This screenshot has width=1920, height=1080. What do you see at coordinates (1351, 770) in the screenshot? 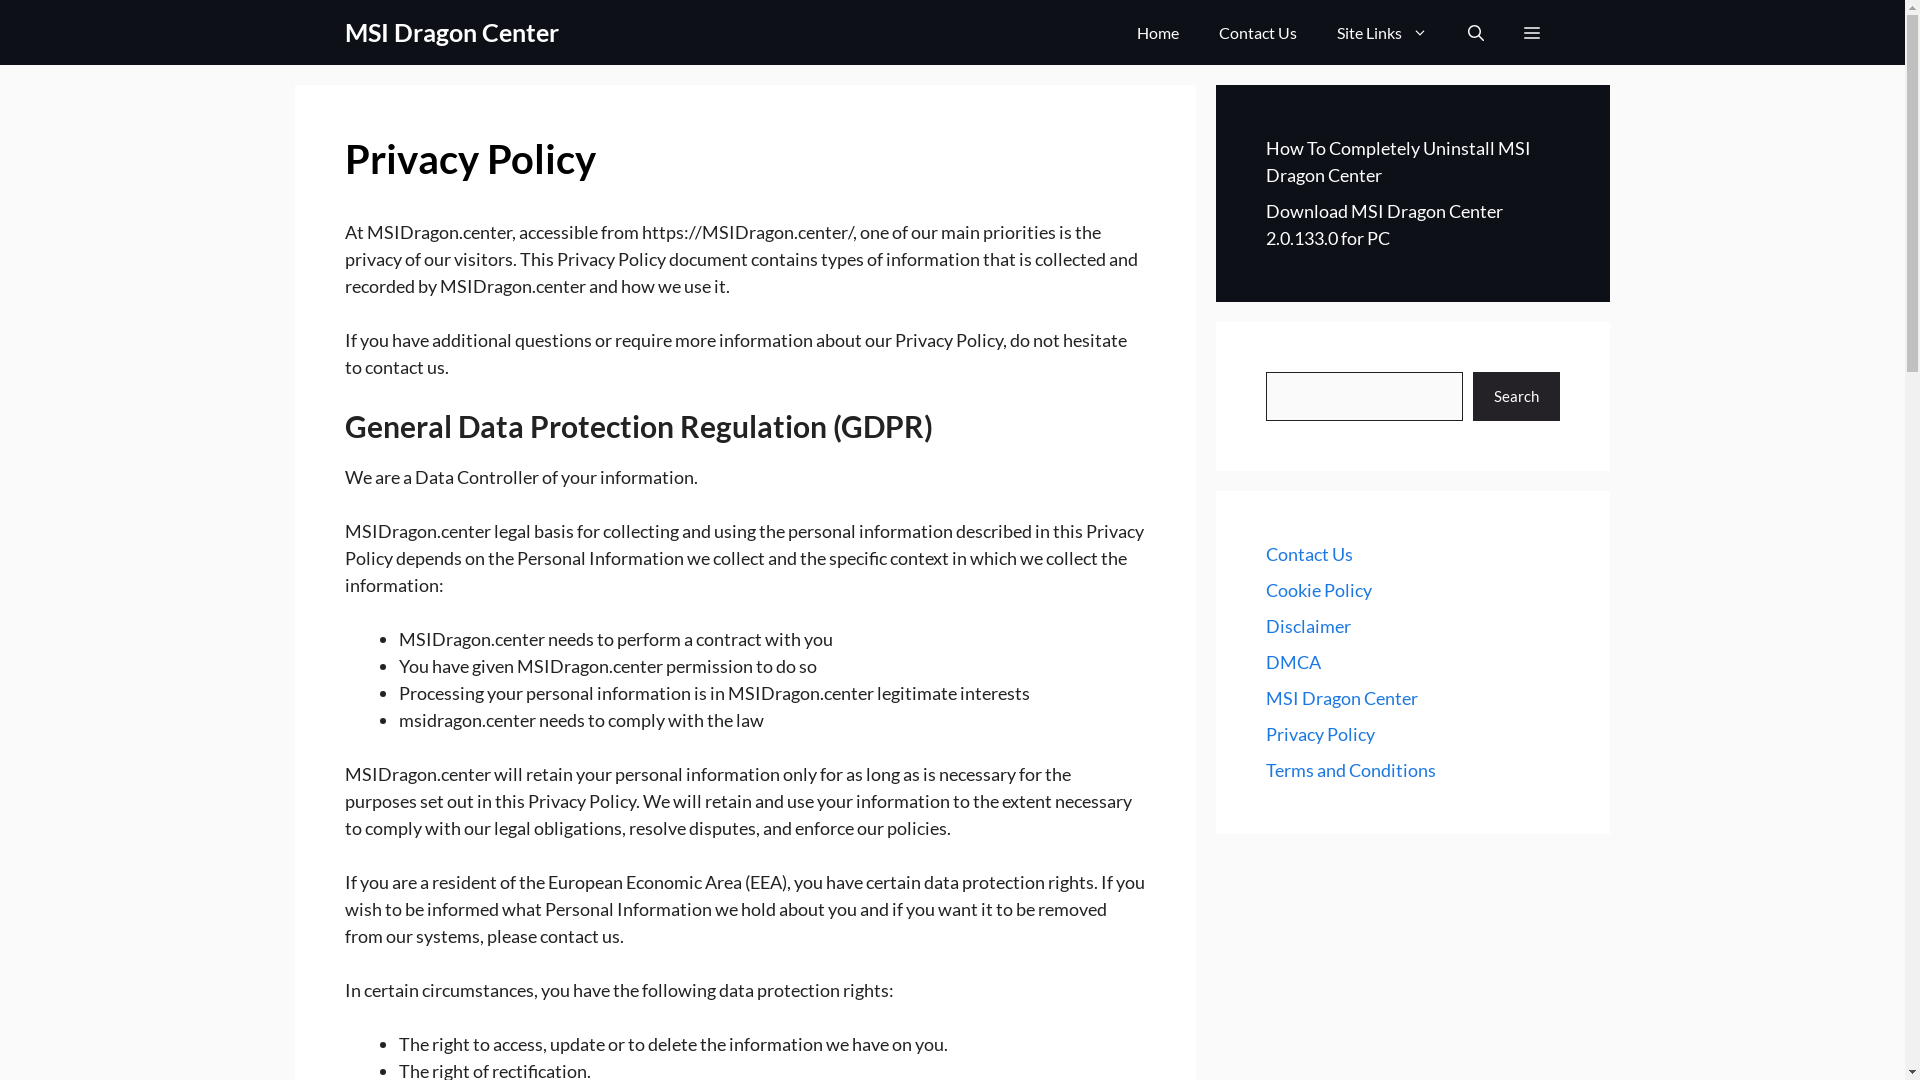
I see `Terms and Conditions` at bounding box center [1351, 770].